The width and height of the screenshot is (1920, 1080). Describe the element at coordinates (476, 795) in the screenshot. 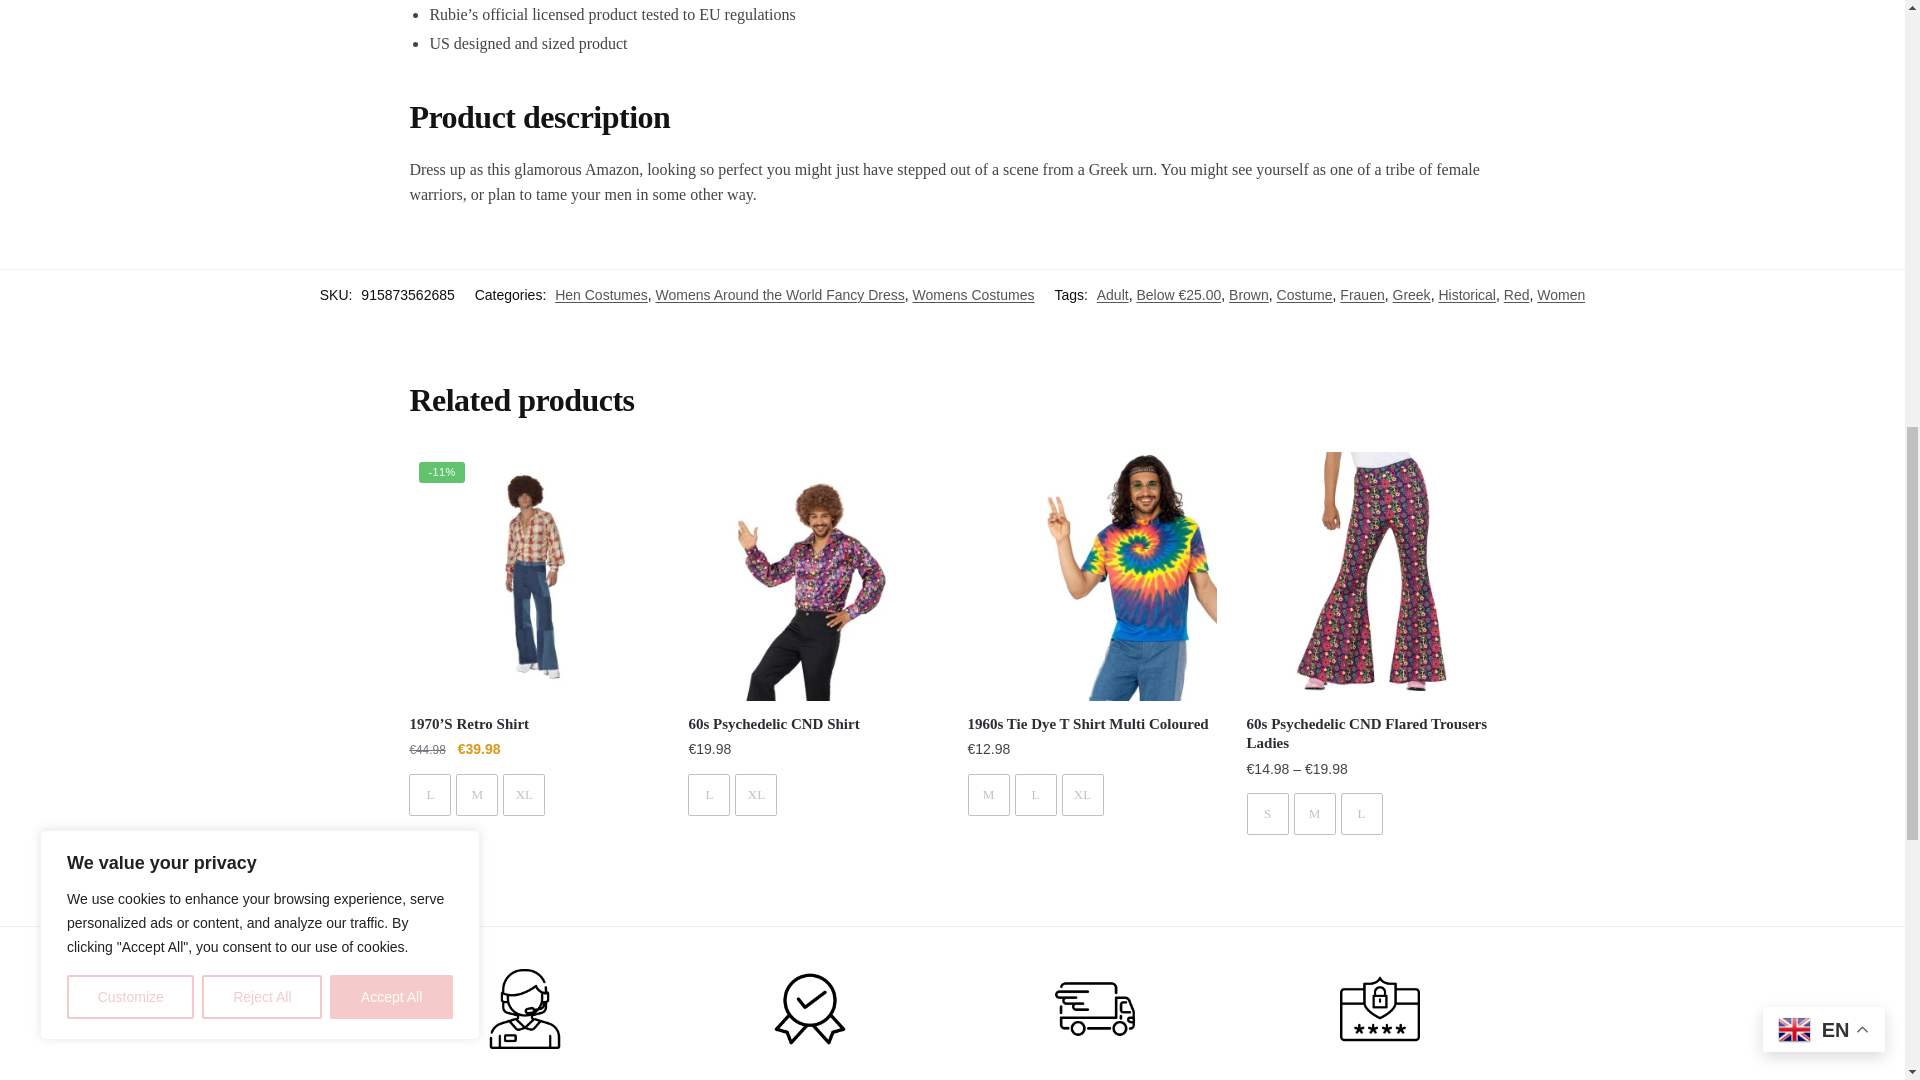

I see `M` at that location.